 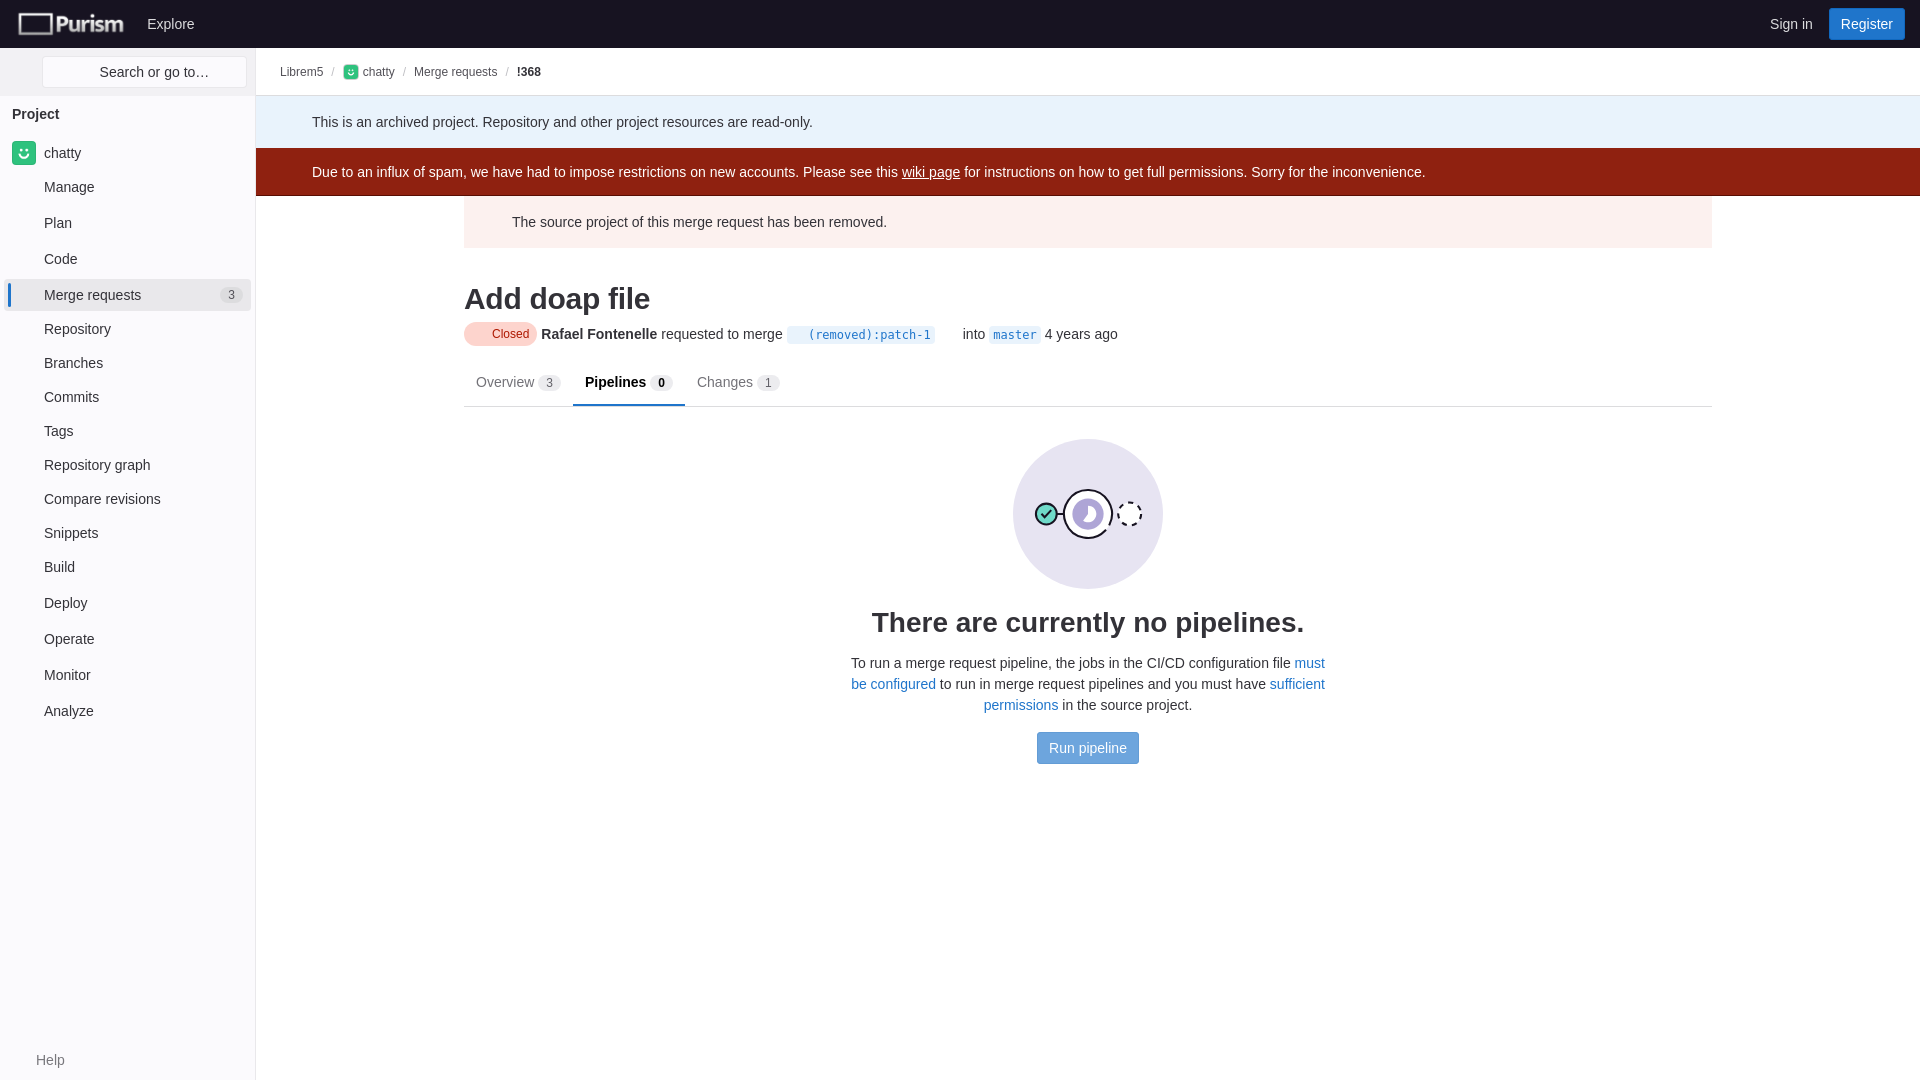 I want to click on Plan, so click(x=127, y=222).